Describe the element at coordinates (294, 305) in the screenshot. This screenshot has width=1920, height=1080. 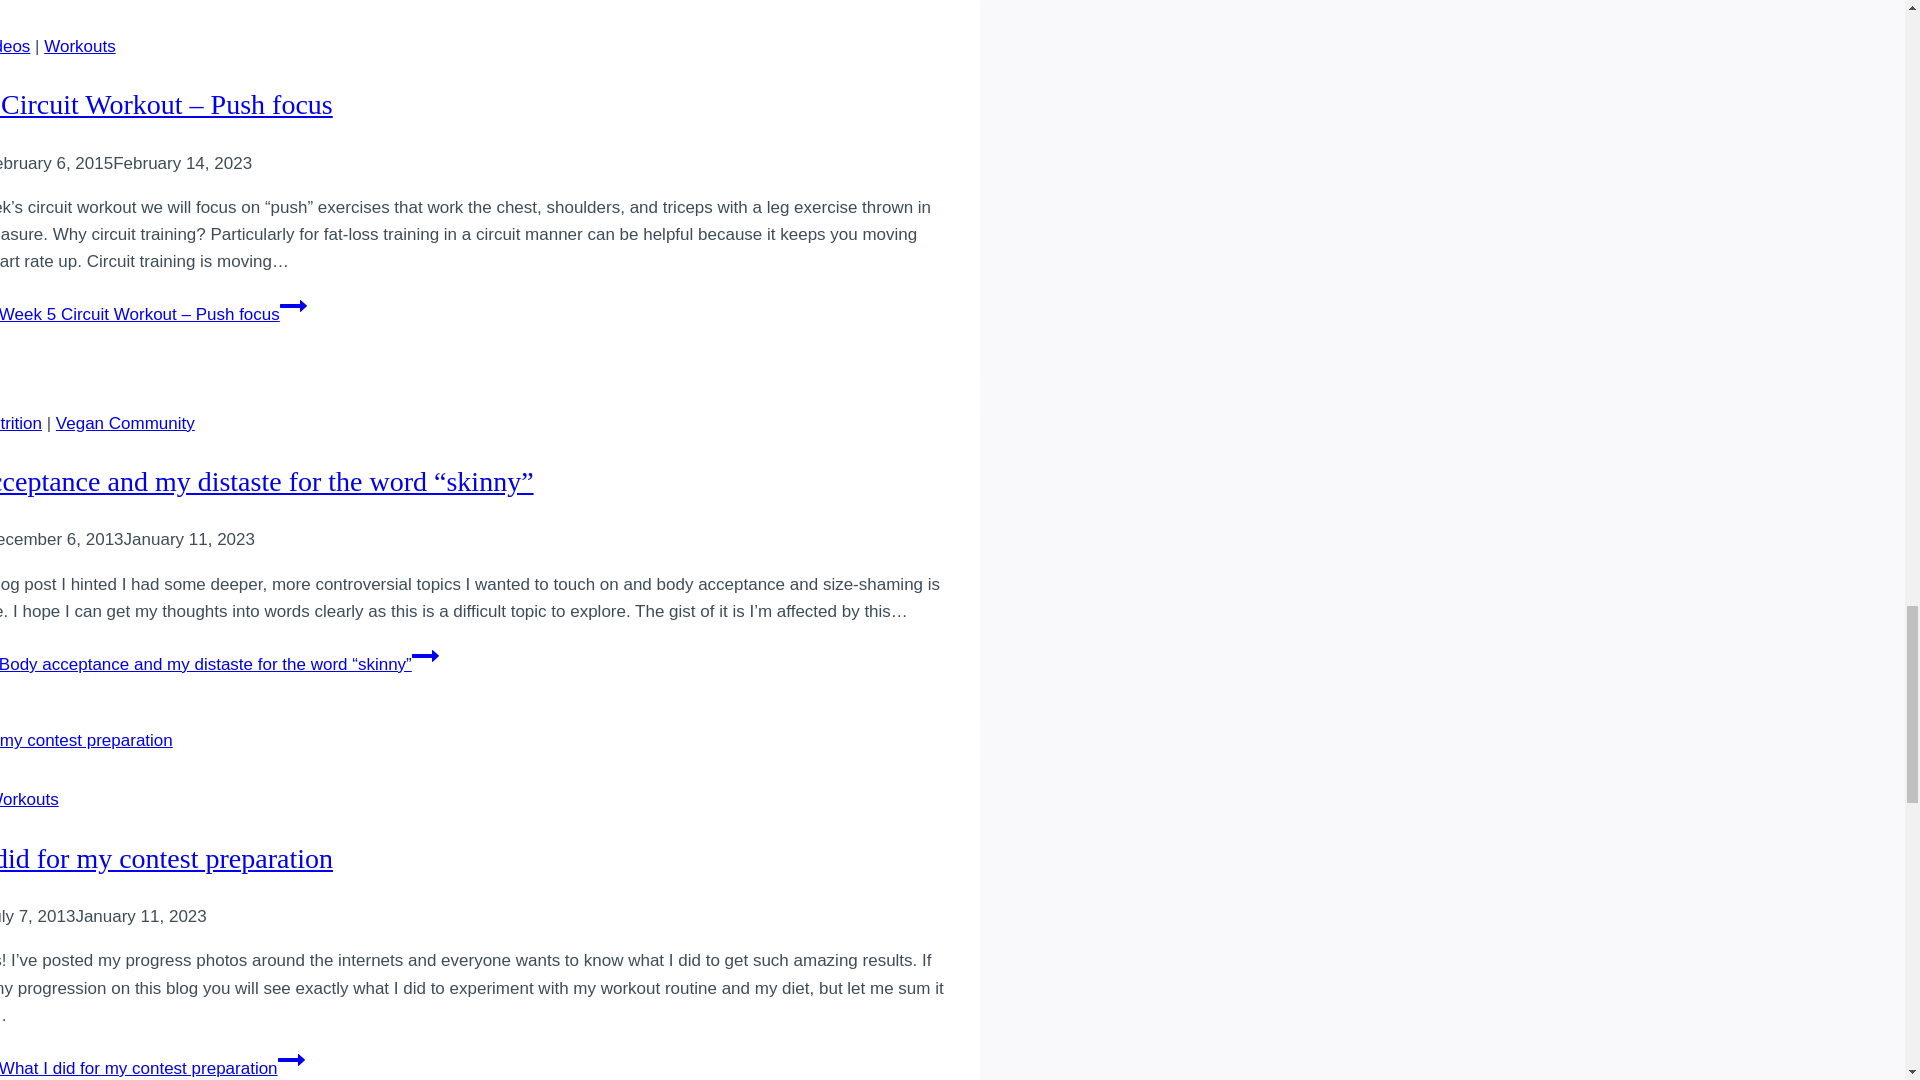
I see `Continue` at that location.